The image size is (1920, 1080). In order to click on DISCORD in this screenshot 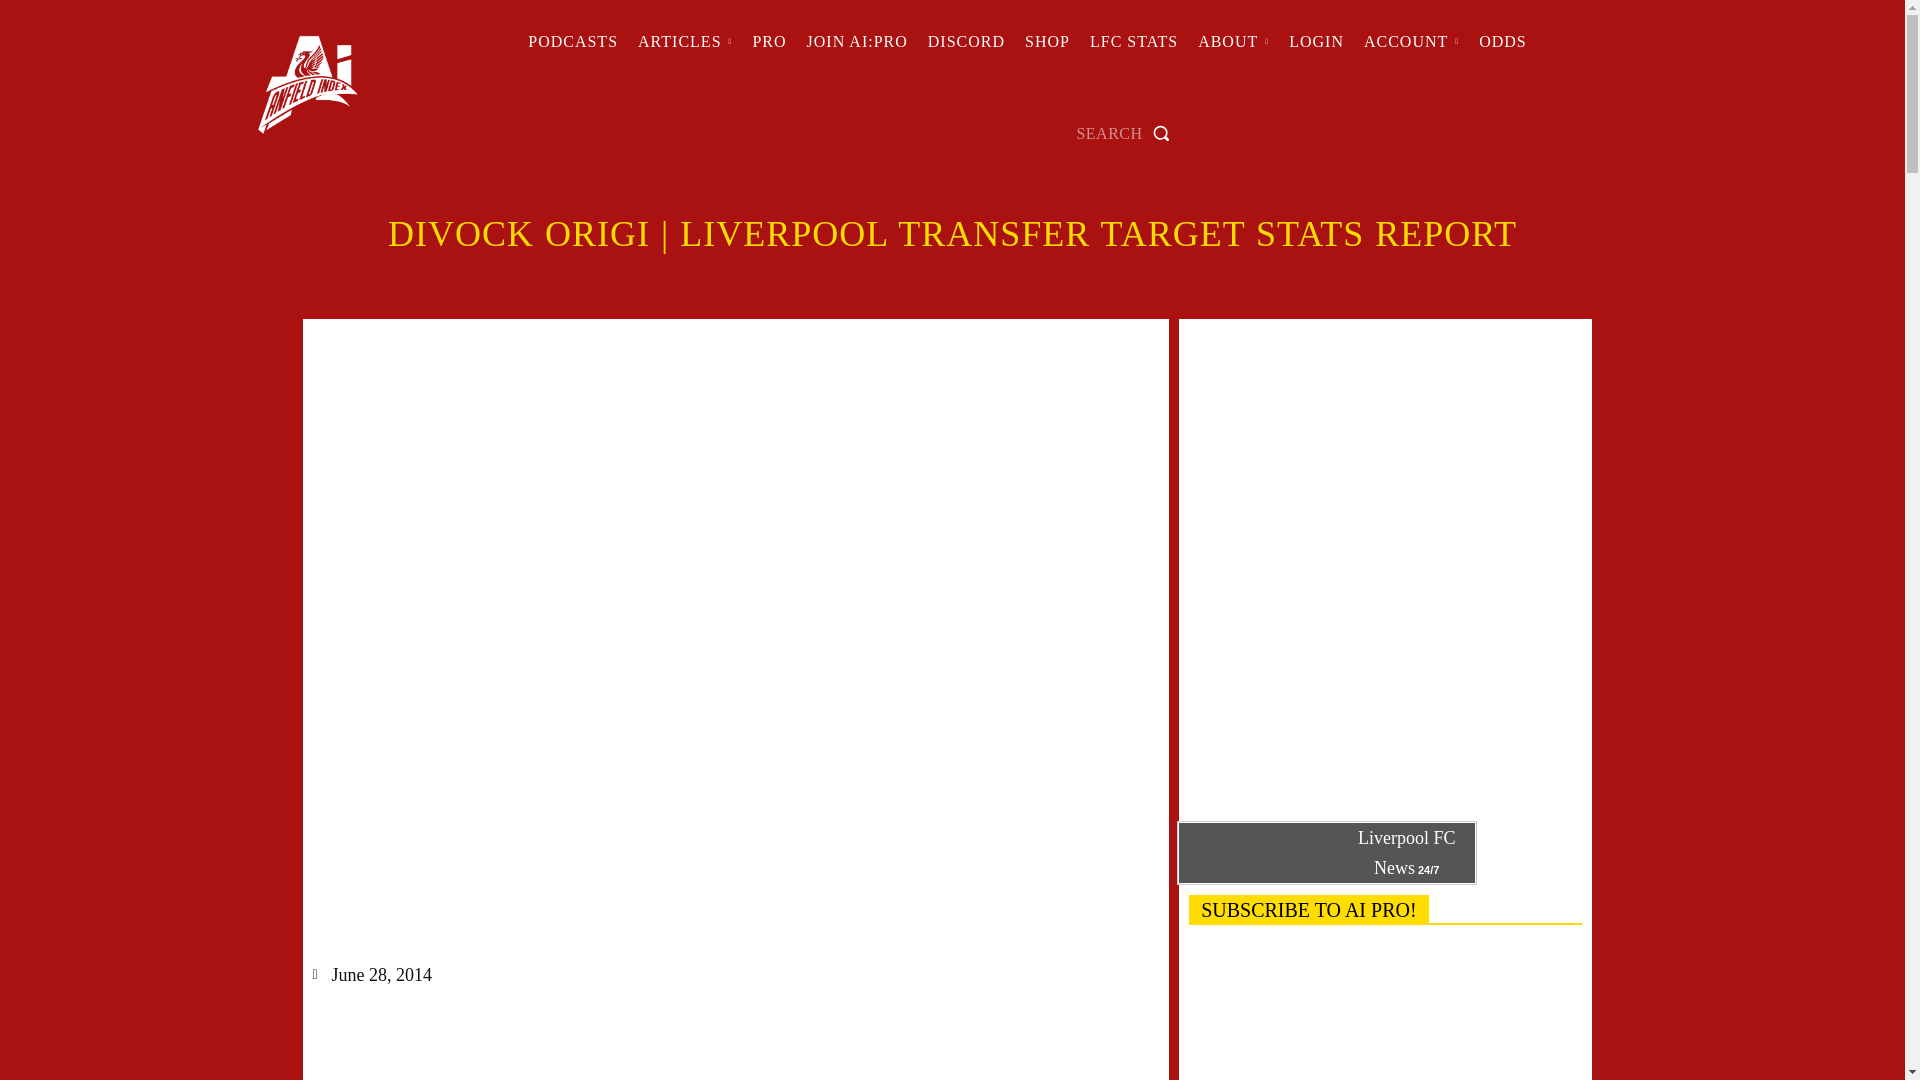, I will do `click(966, 42)`.